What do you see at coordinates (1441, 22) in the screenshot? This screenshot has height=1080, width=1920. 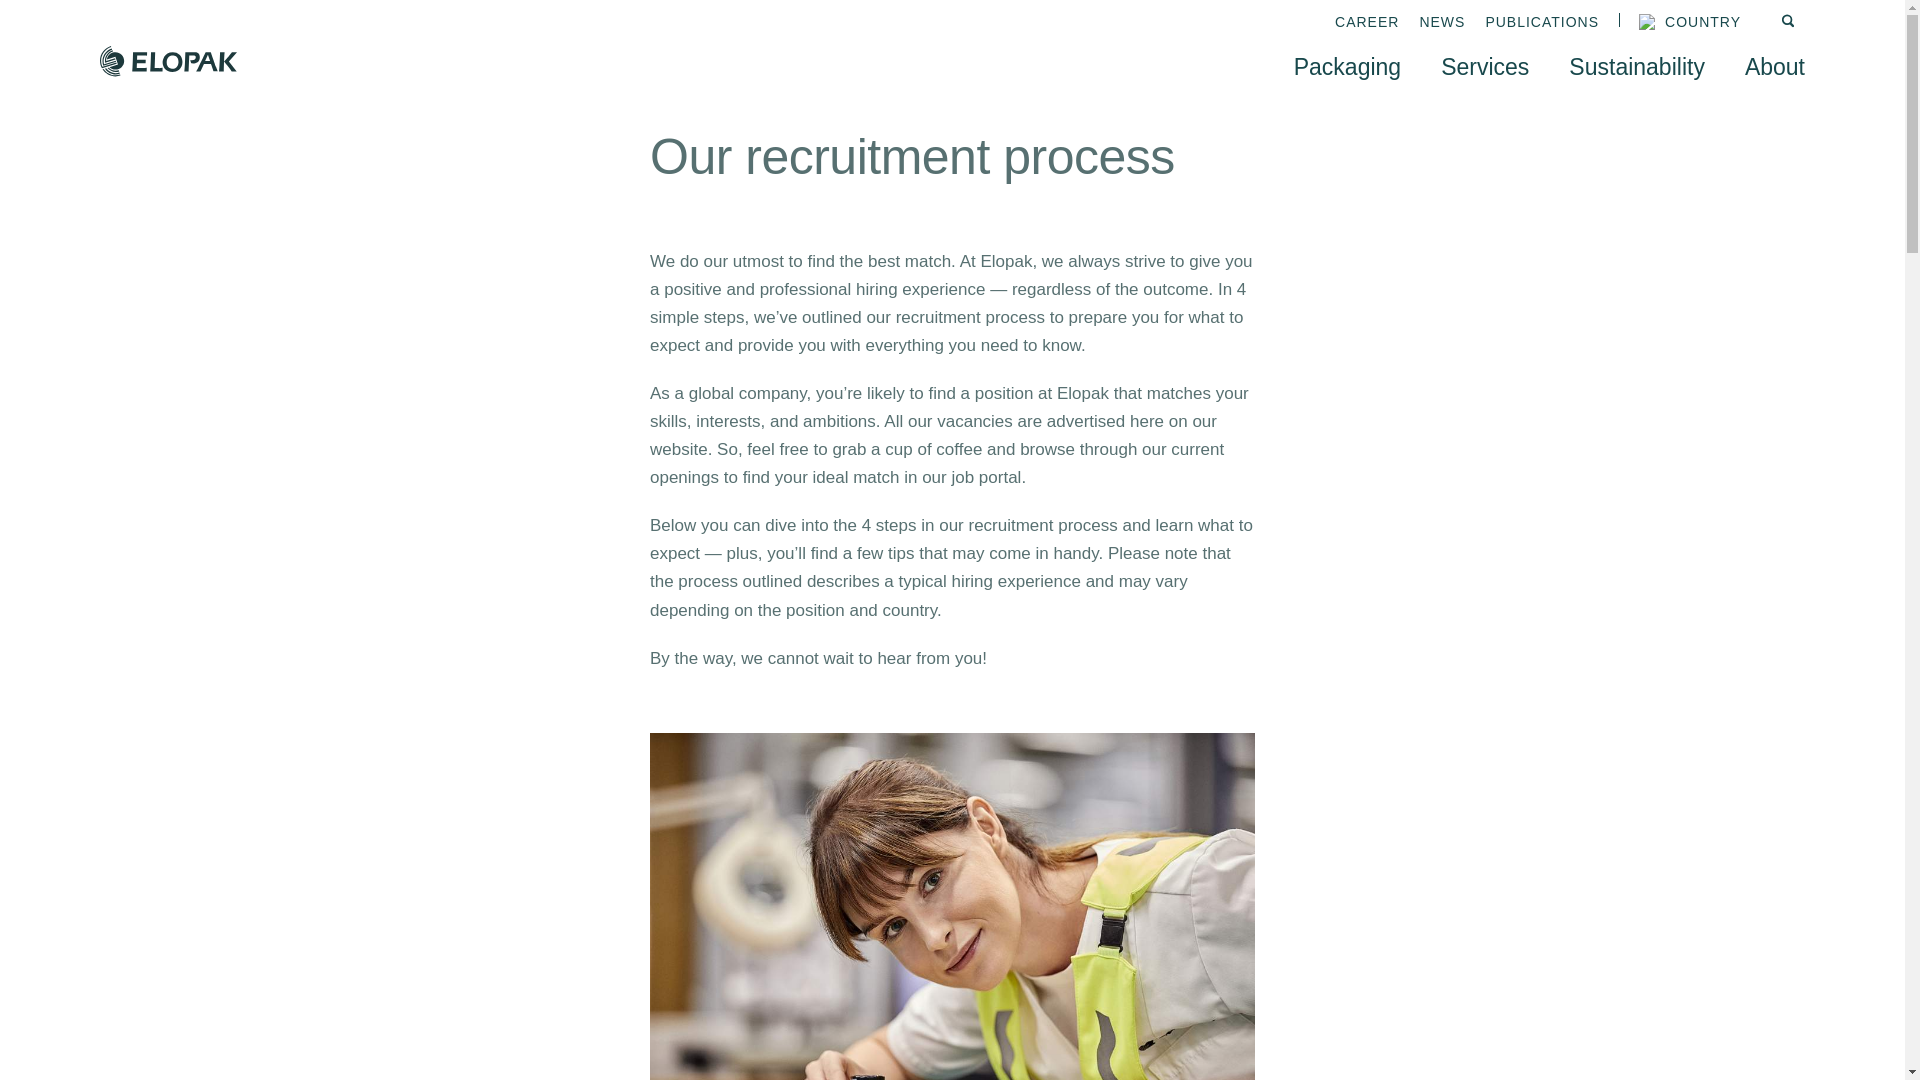 I see `News` at bounding box center [1441, 22].